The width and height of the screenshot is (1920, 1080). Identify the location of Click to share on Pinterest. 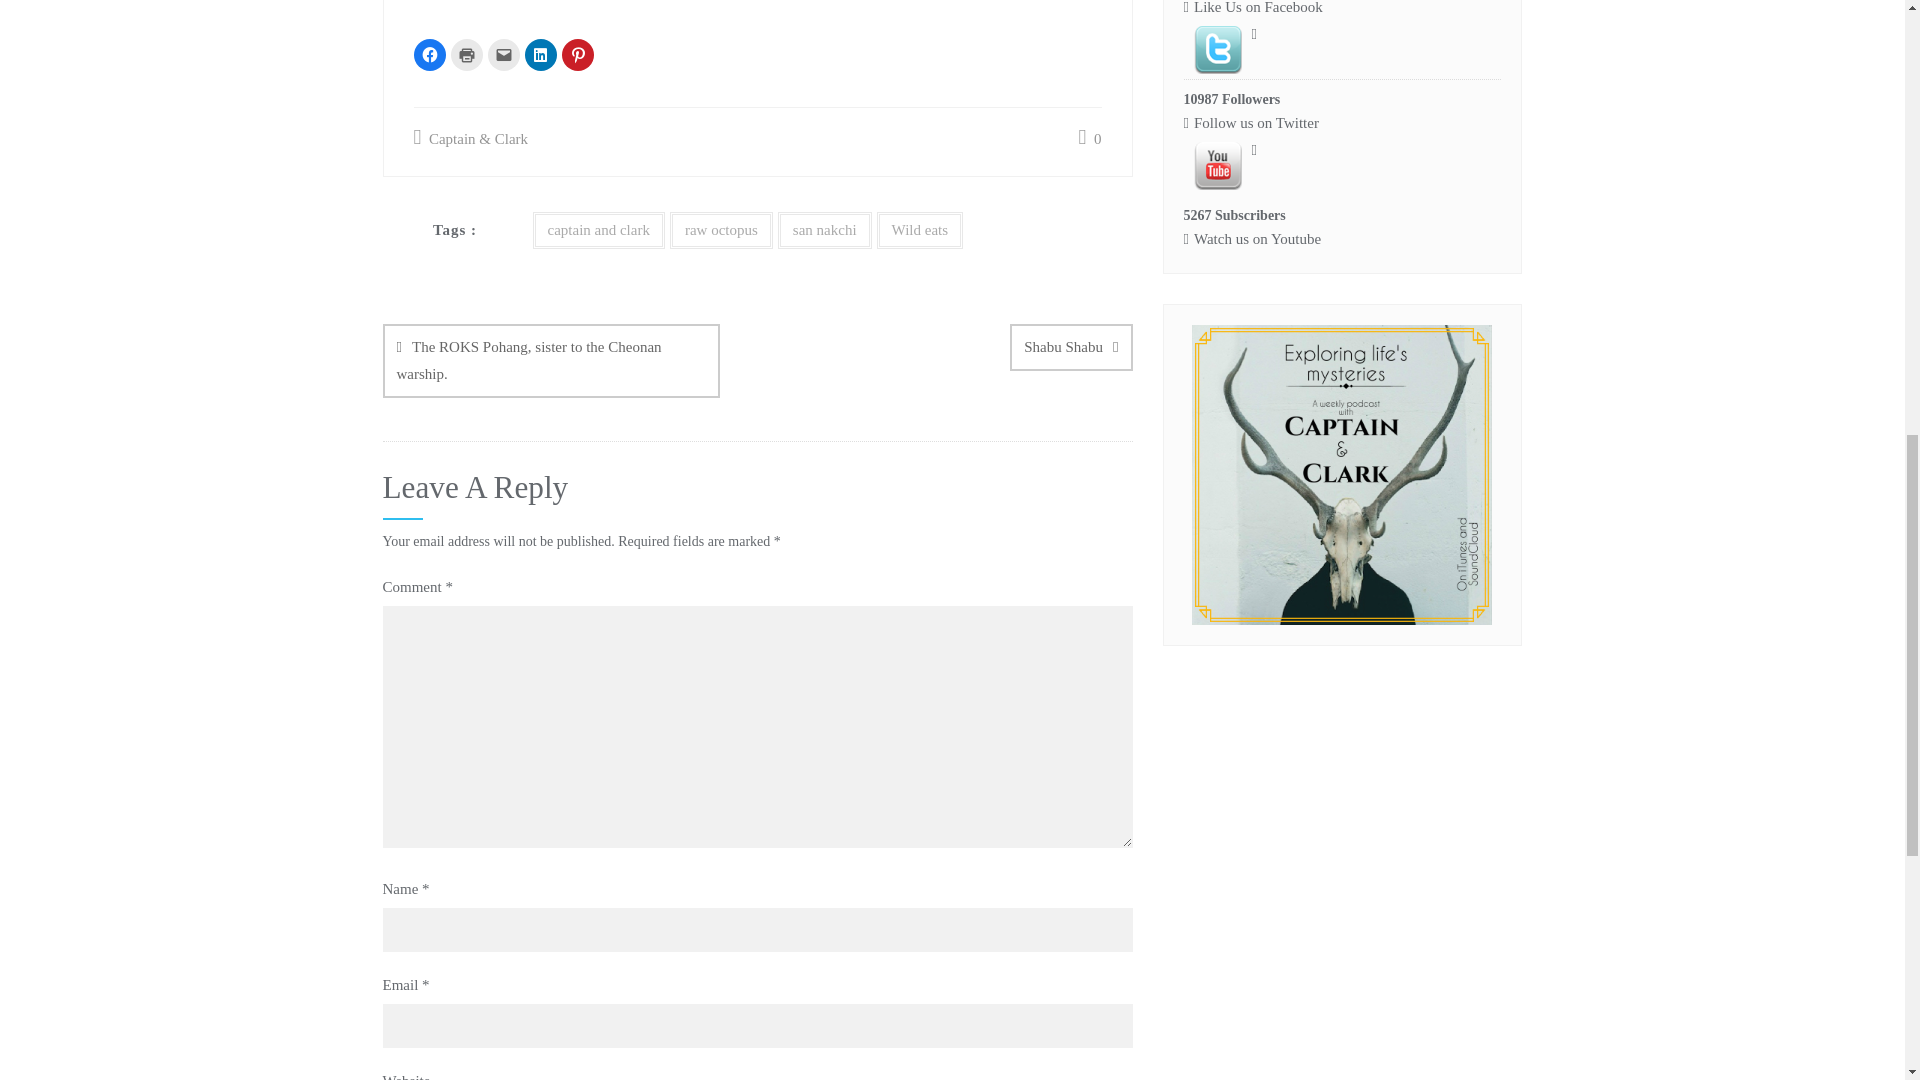
(578, 54).